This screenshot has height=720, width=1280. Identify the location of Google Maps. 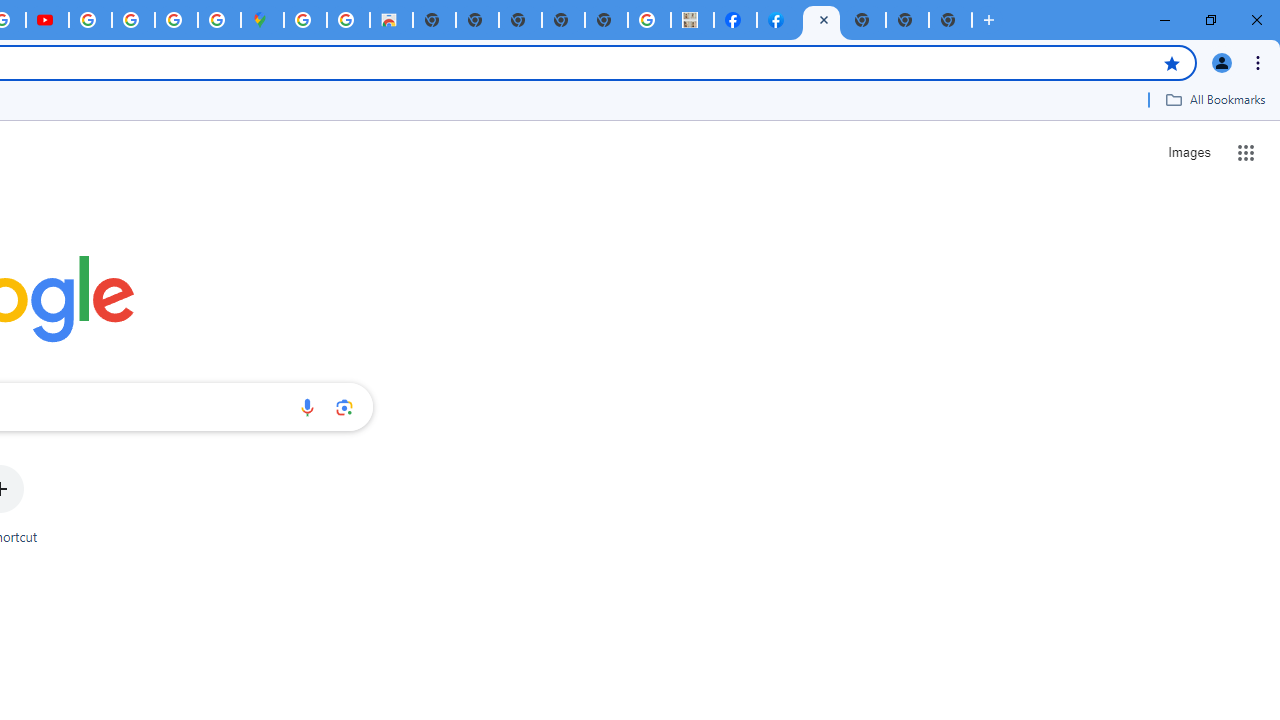
(262, 20).